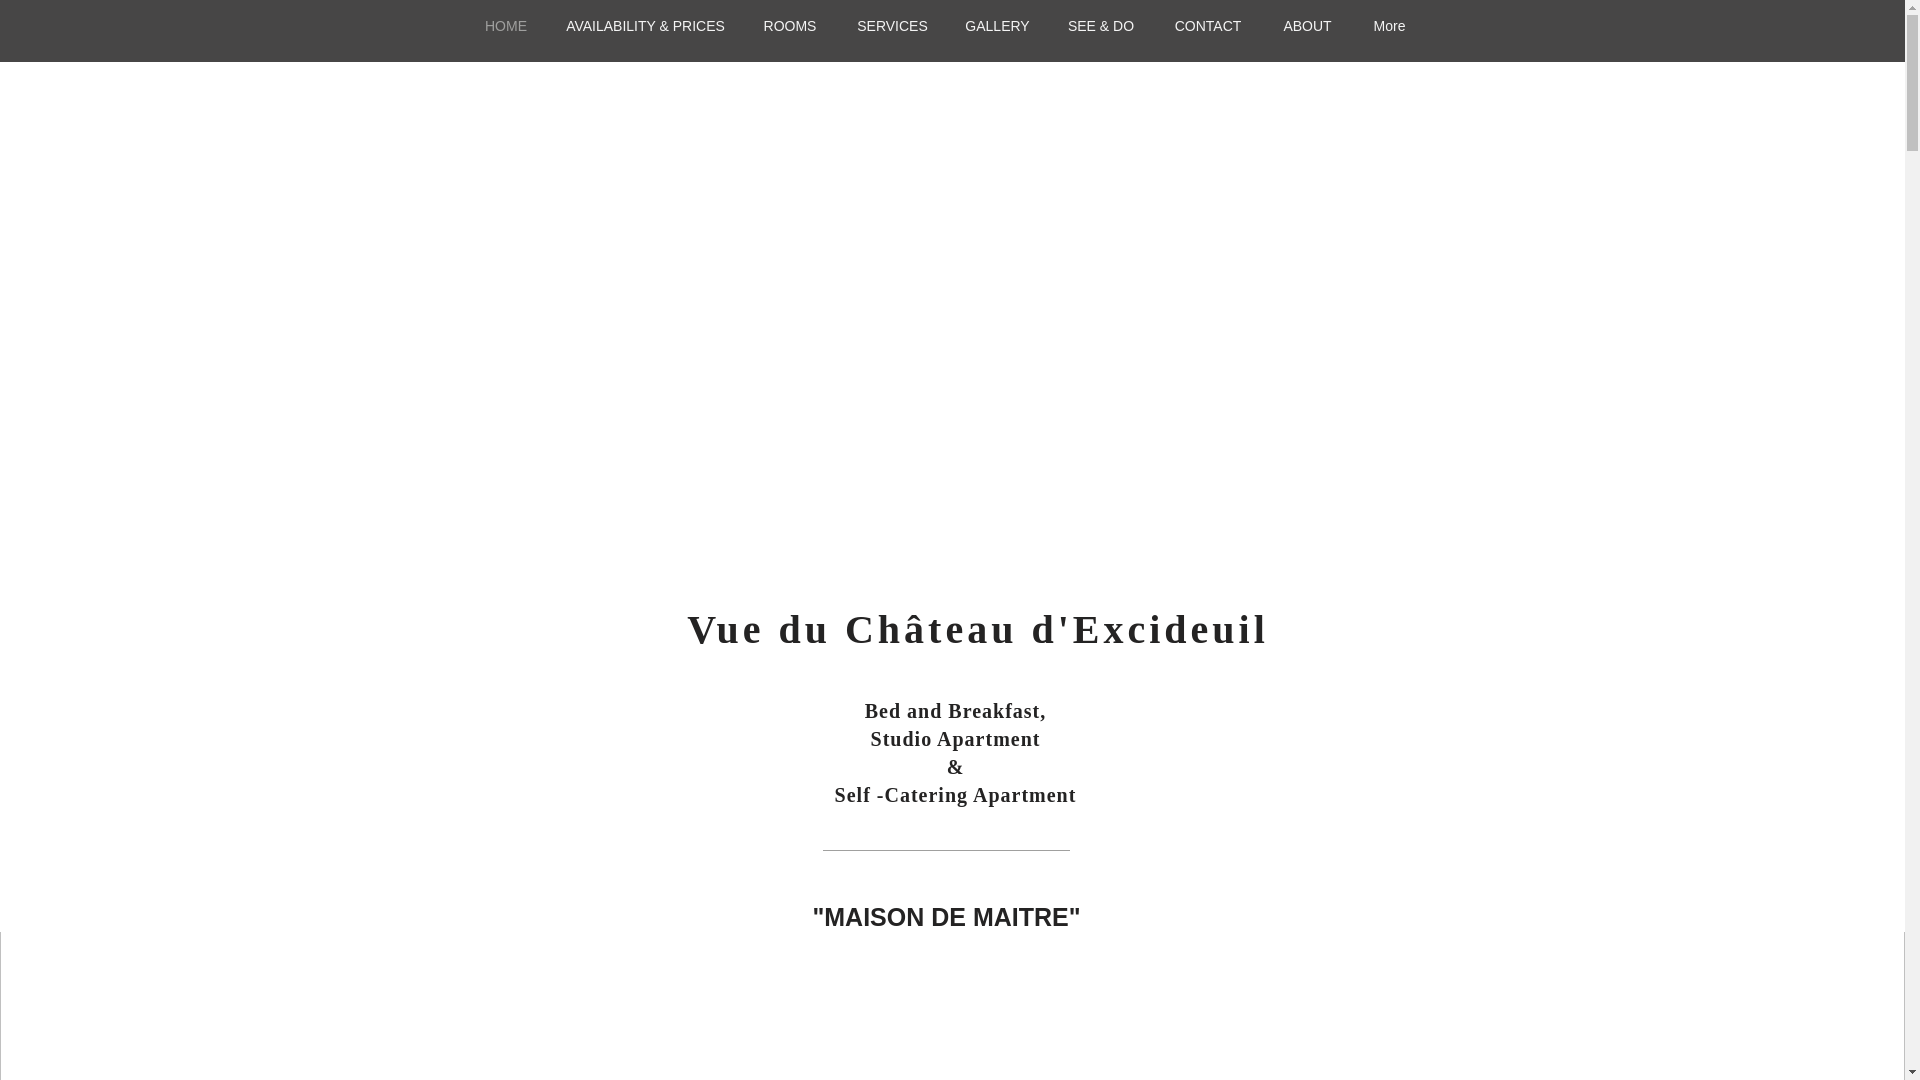 The image size is (1920, 1080). Describe the element at coordinates (892, 26) in the screenshot. I see `SERVICES` at that location.